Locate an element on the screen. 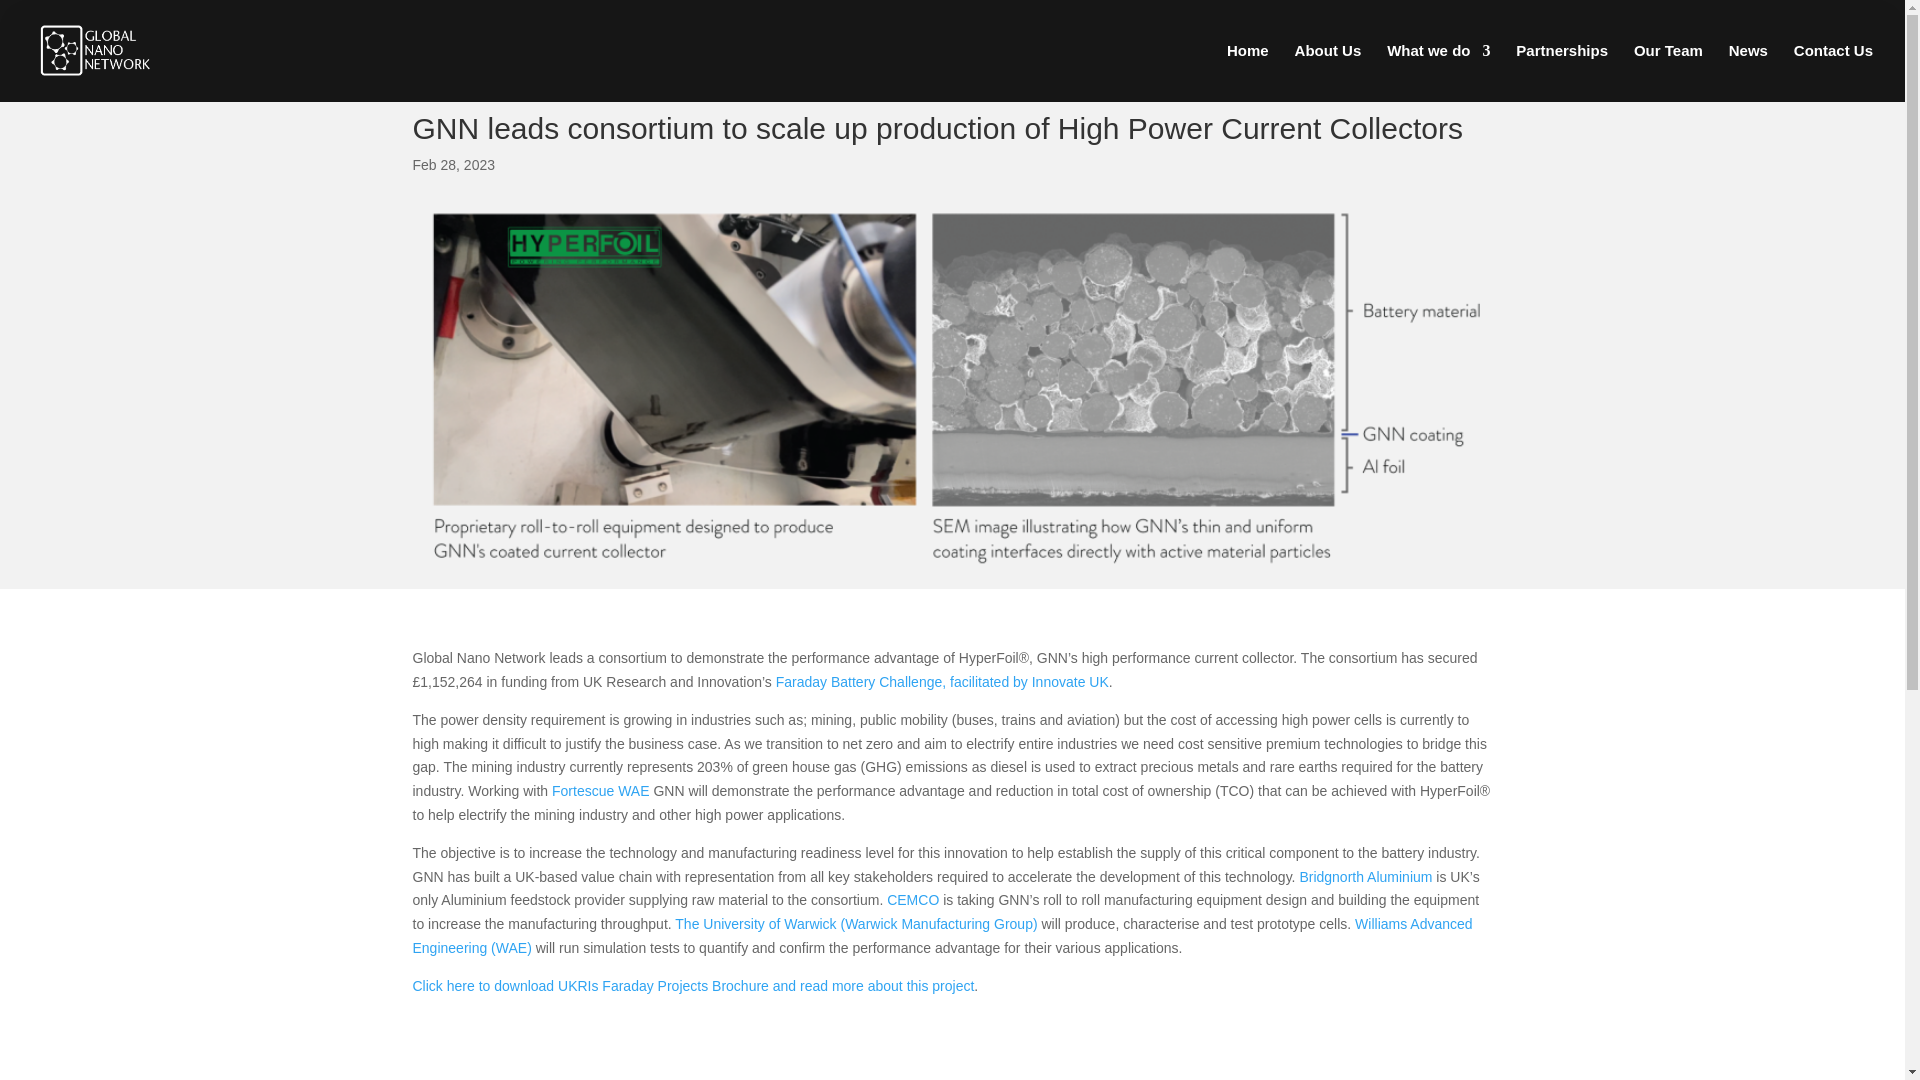 The width and height of the screenshot is (1920, 1080). Our Team is located at coordinates (1668, 72).